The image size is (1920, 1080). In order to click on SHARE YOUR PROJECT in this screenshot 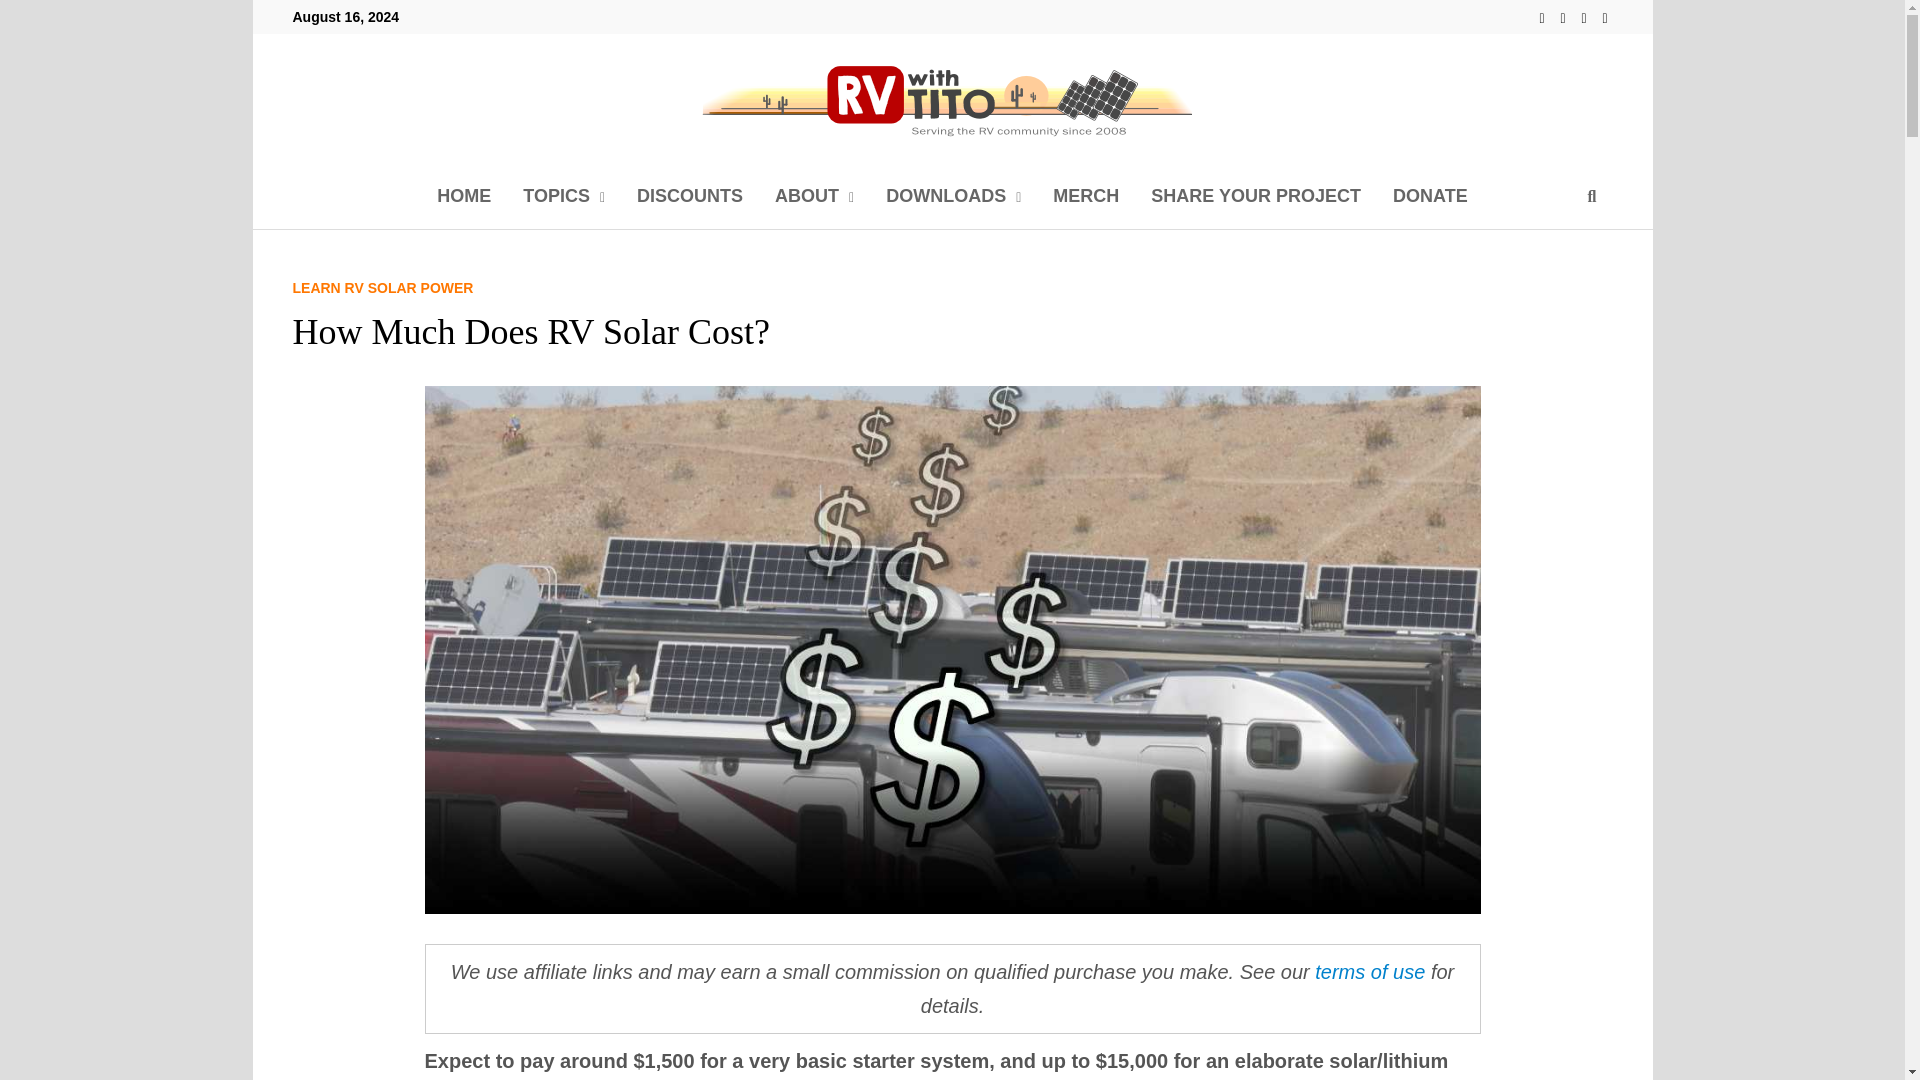, I will do `click(1255, 196)`.